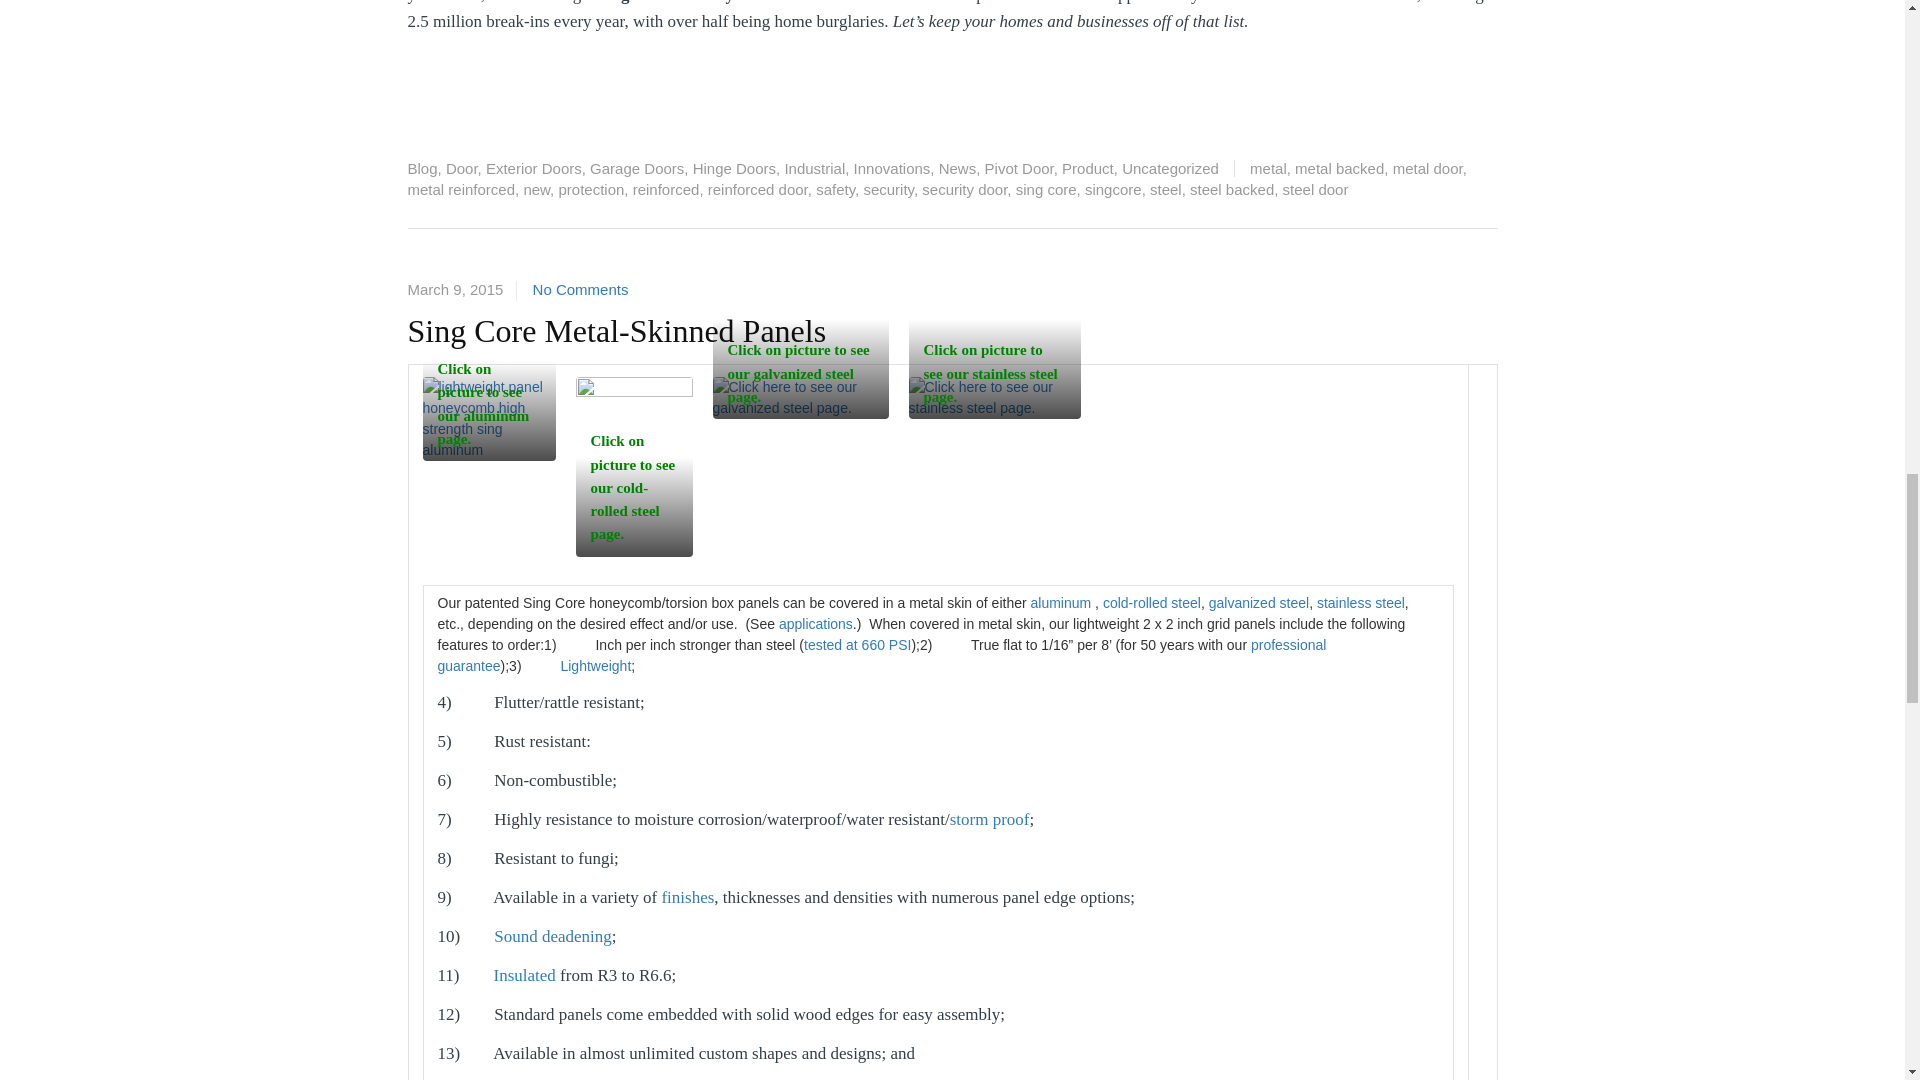  What do you see at coordinates (687, 897) in the screenshot?
I see `metal finishes` at bounding box center [687, 897].